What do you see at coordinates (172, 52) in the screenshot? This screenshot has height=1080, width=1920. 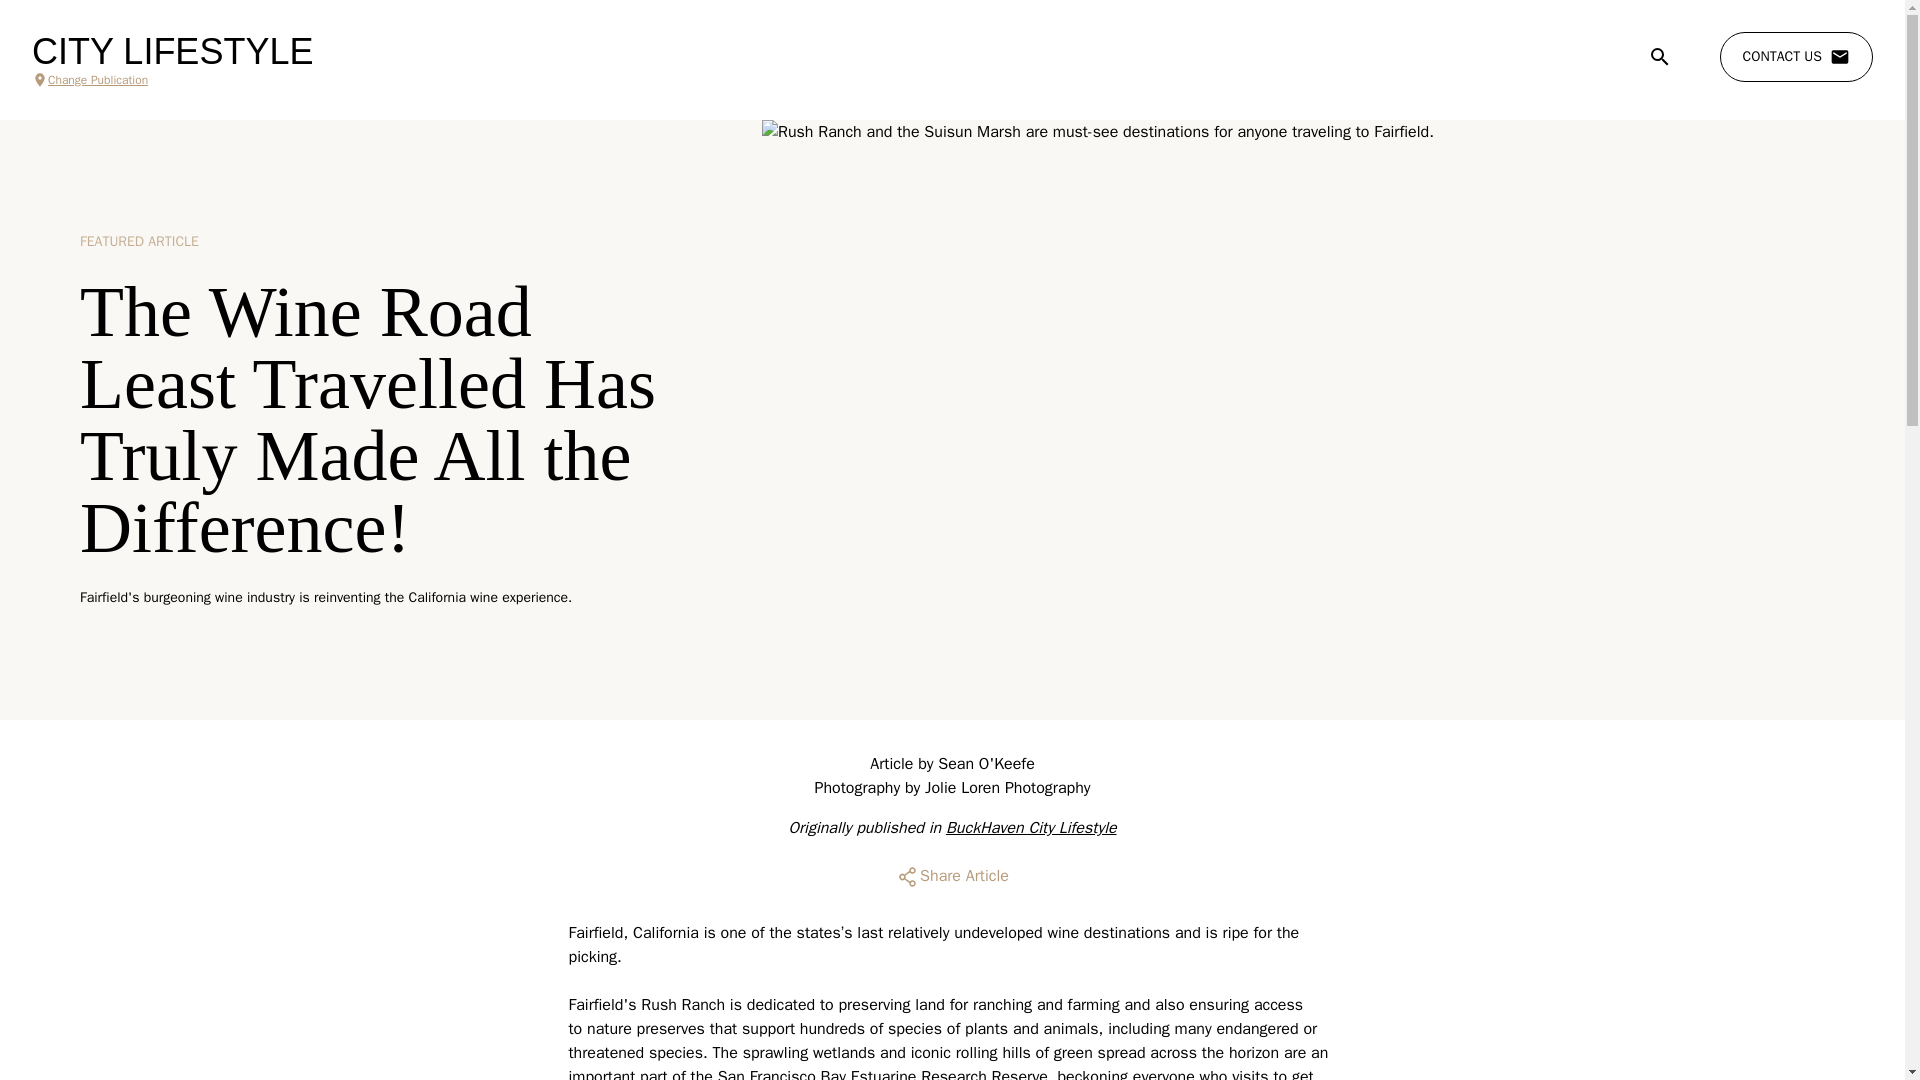 I see `CITY LIFESTYLE` at bounding box center [172, 52].